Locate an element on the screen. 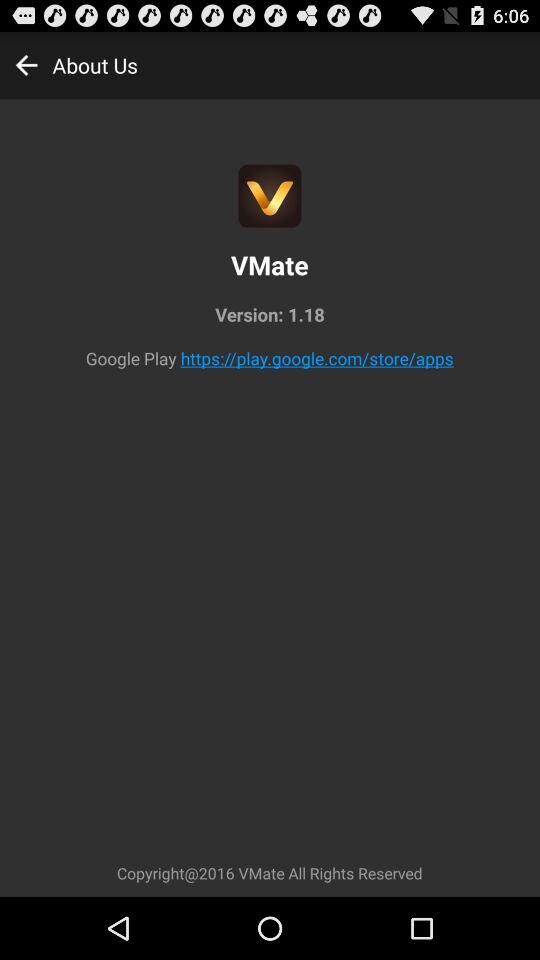 This screenshot has height=960, width=540. launch item above the copyright 2016 vmate icon is located at coordinates (316, 358).